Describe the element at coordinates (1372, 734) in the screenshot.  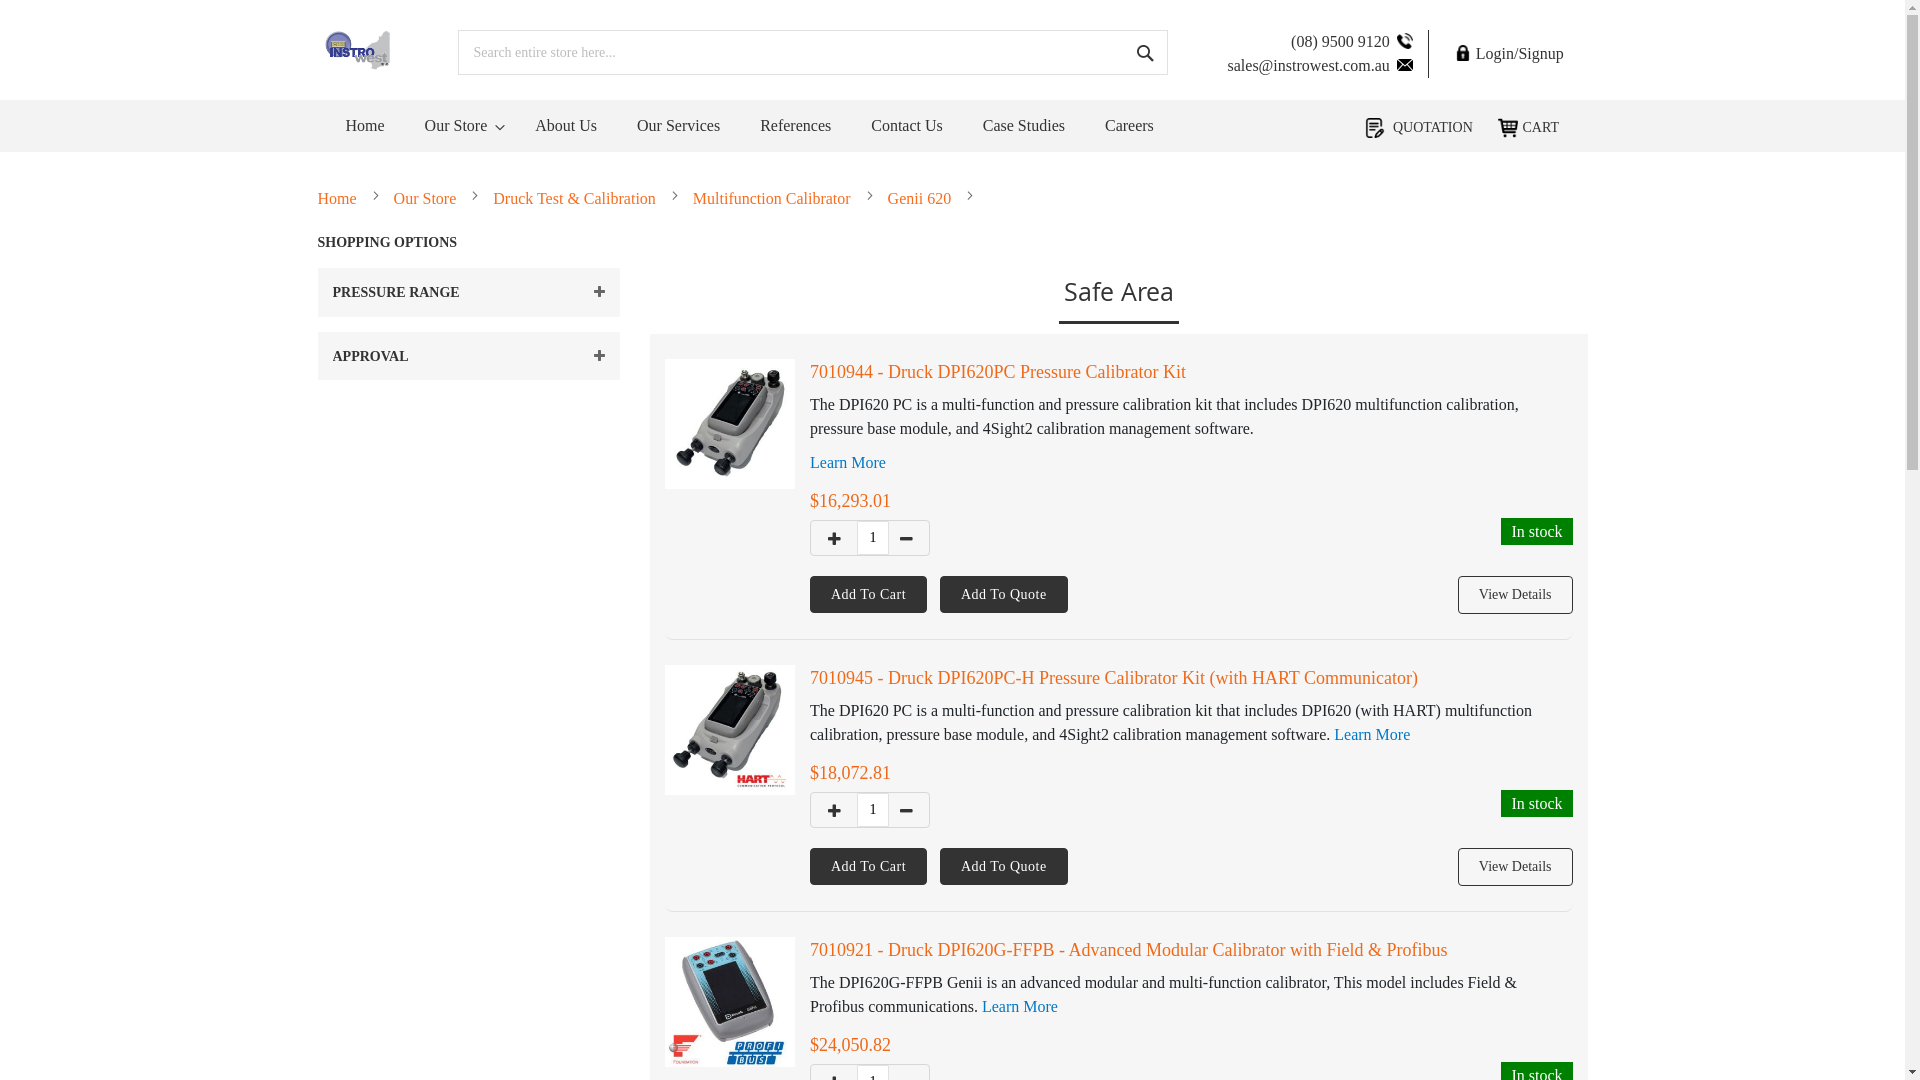
I see `Learn More` at that location.